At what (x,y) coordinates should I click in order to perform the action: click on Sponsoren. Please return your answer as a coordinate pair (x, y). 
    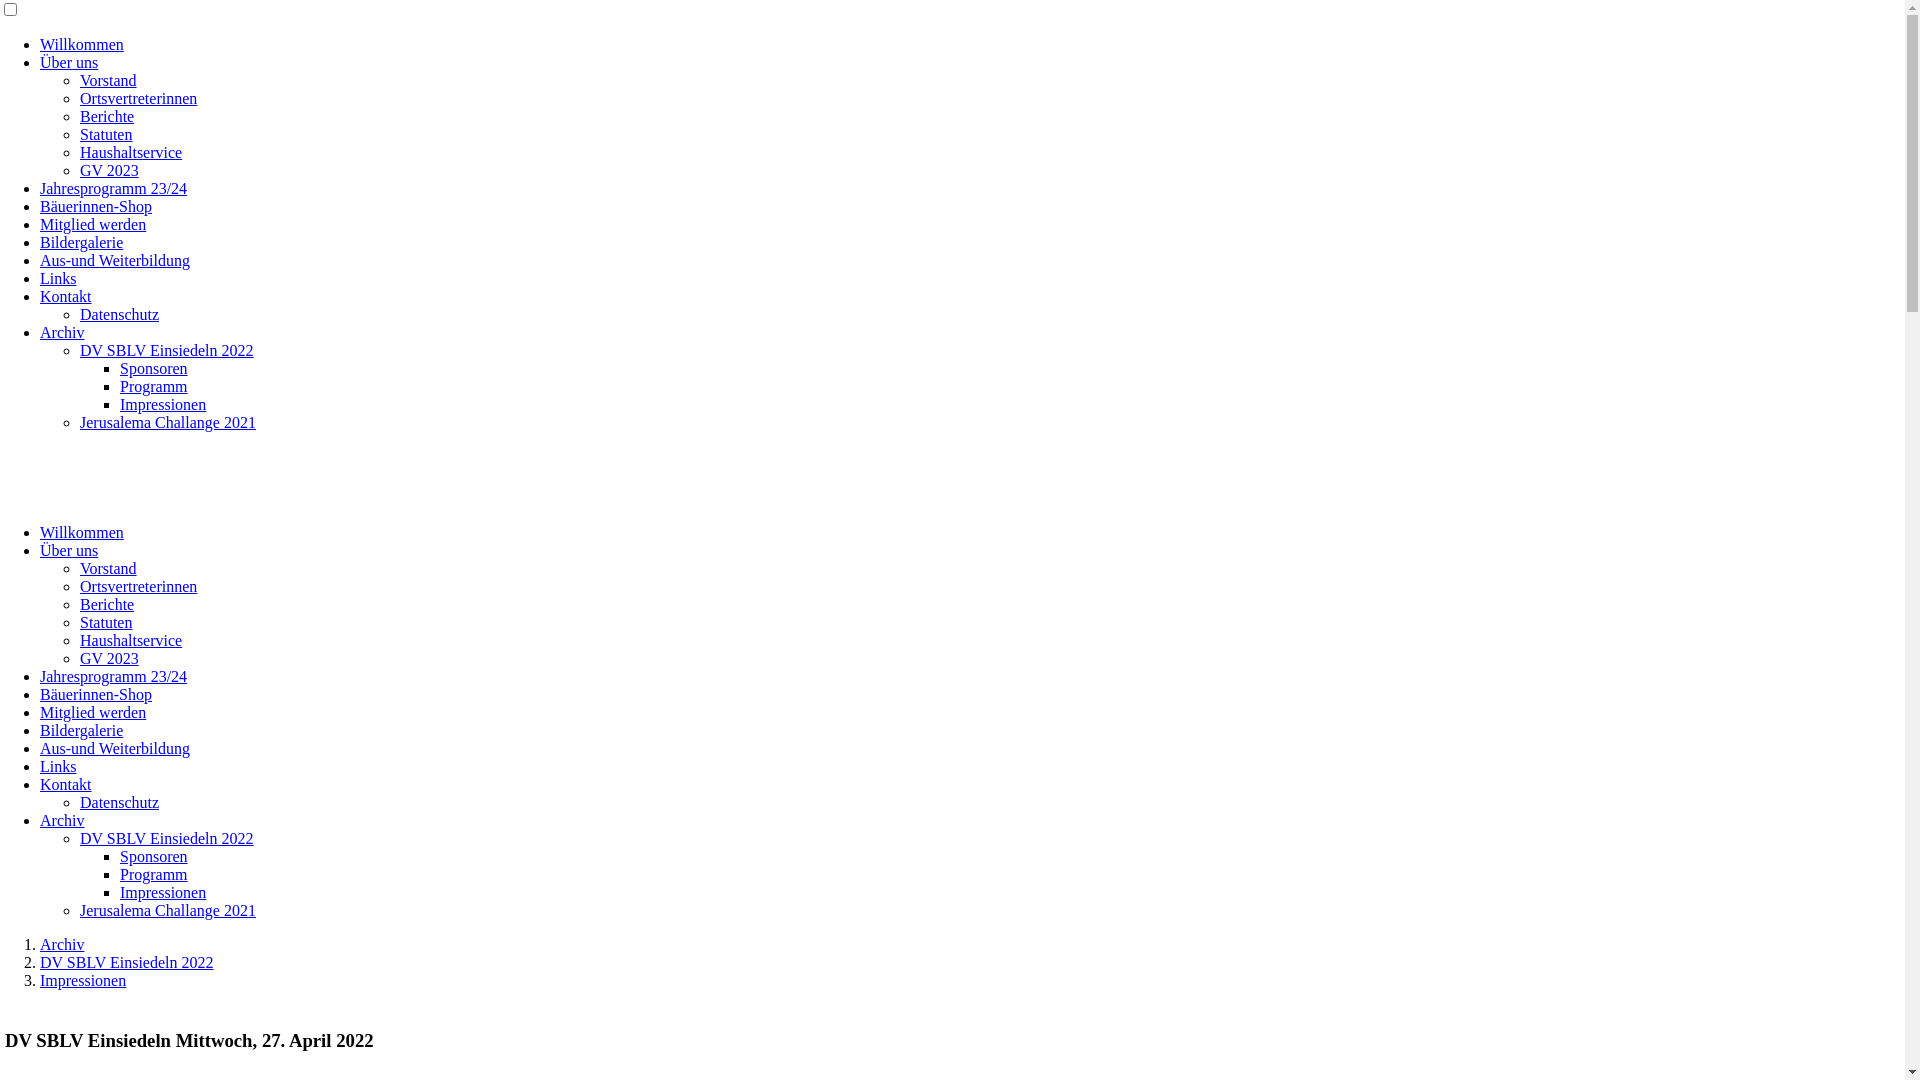
    Looking at the image, I should click on (154, 856).